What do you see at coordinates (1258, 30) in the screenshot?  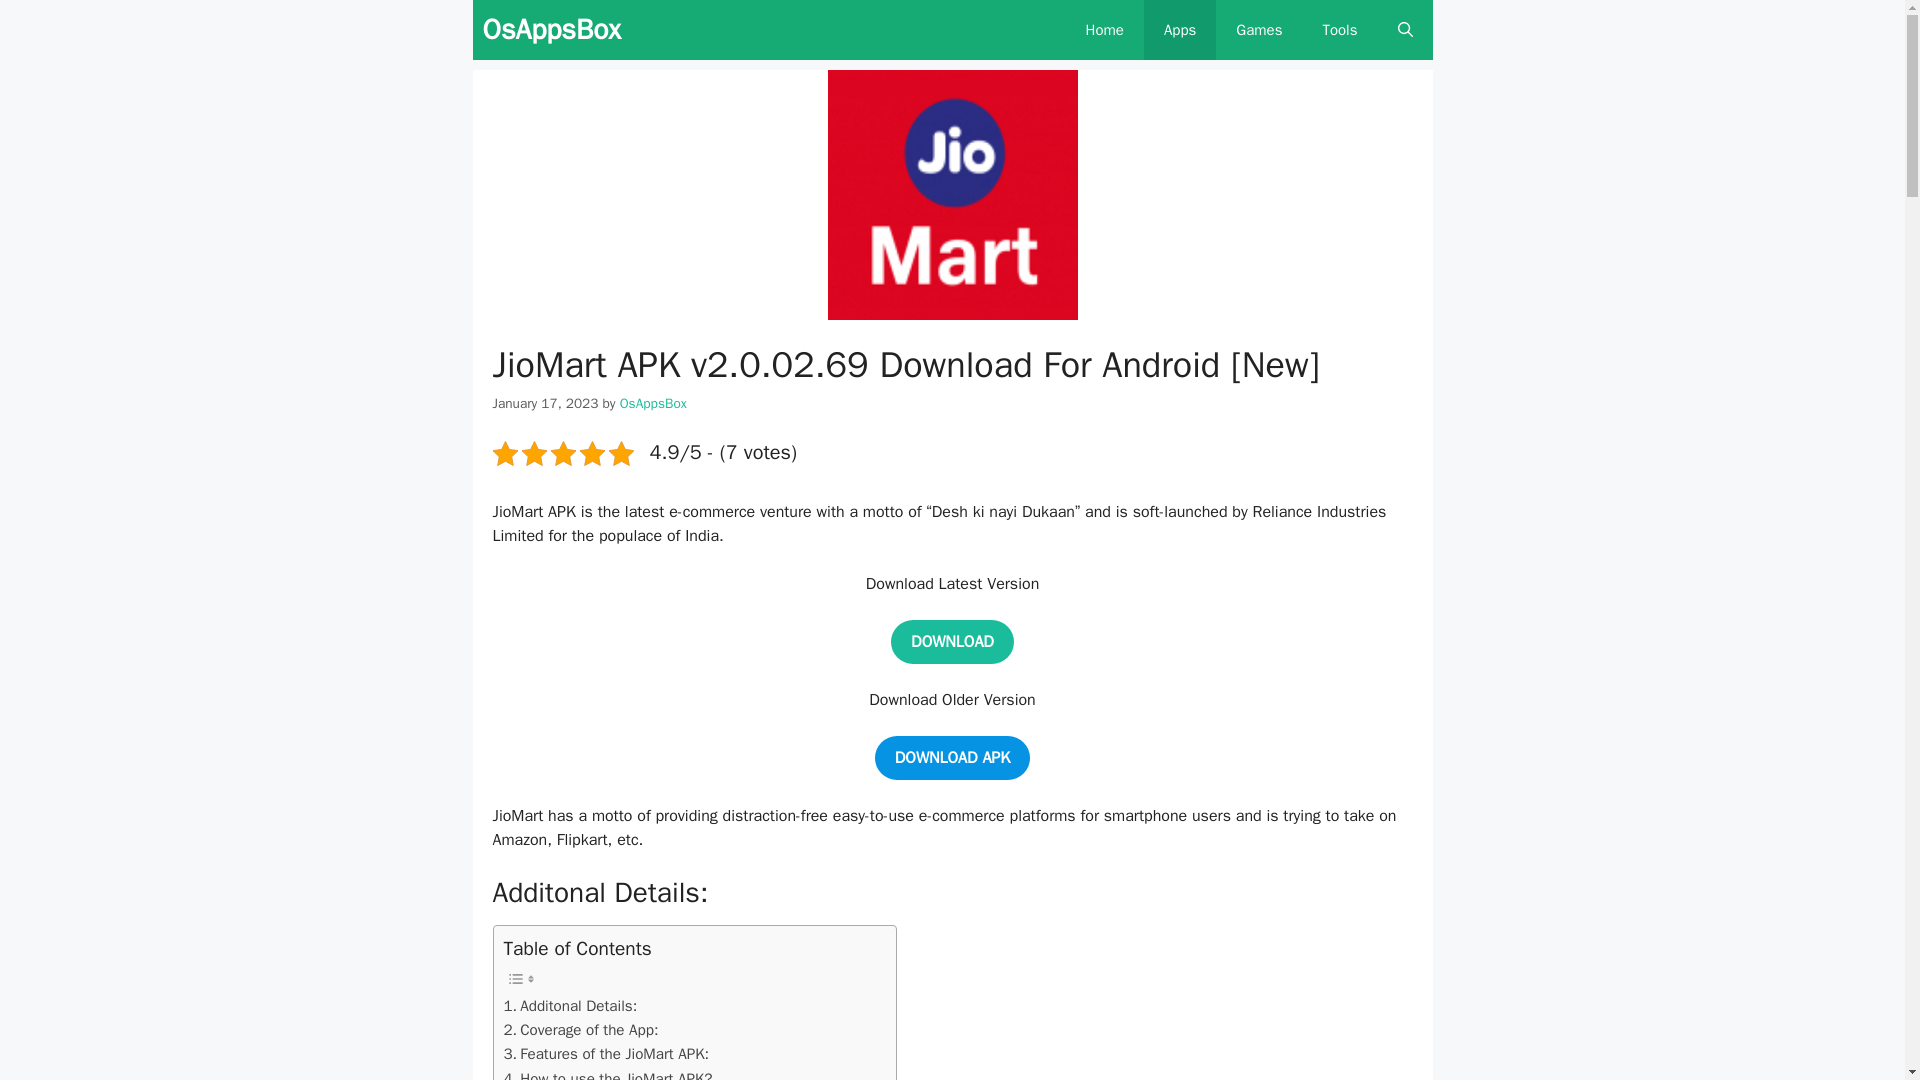 I see `Games` at bounding box center [1258, 30].